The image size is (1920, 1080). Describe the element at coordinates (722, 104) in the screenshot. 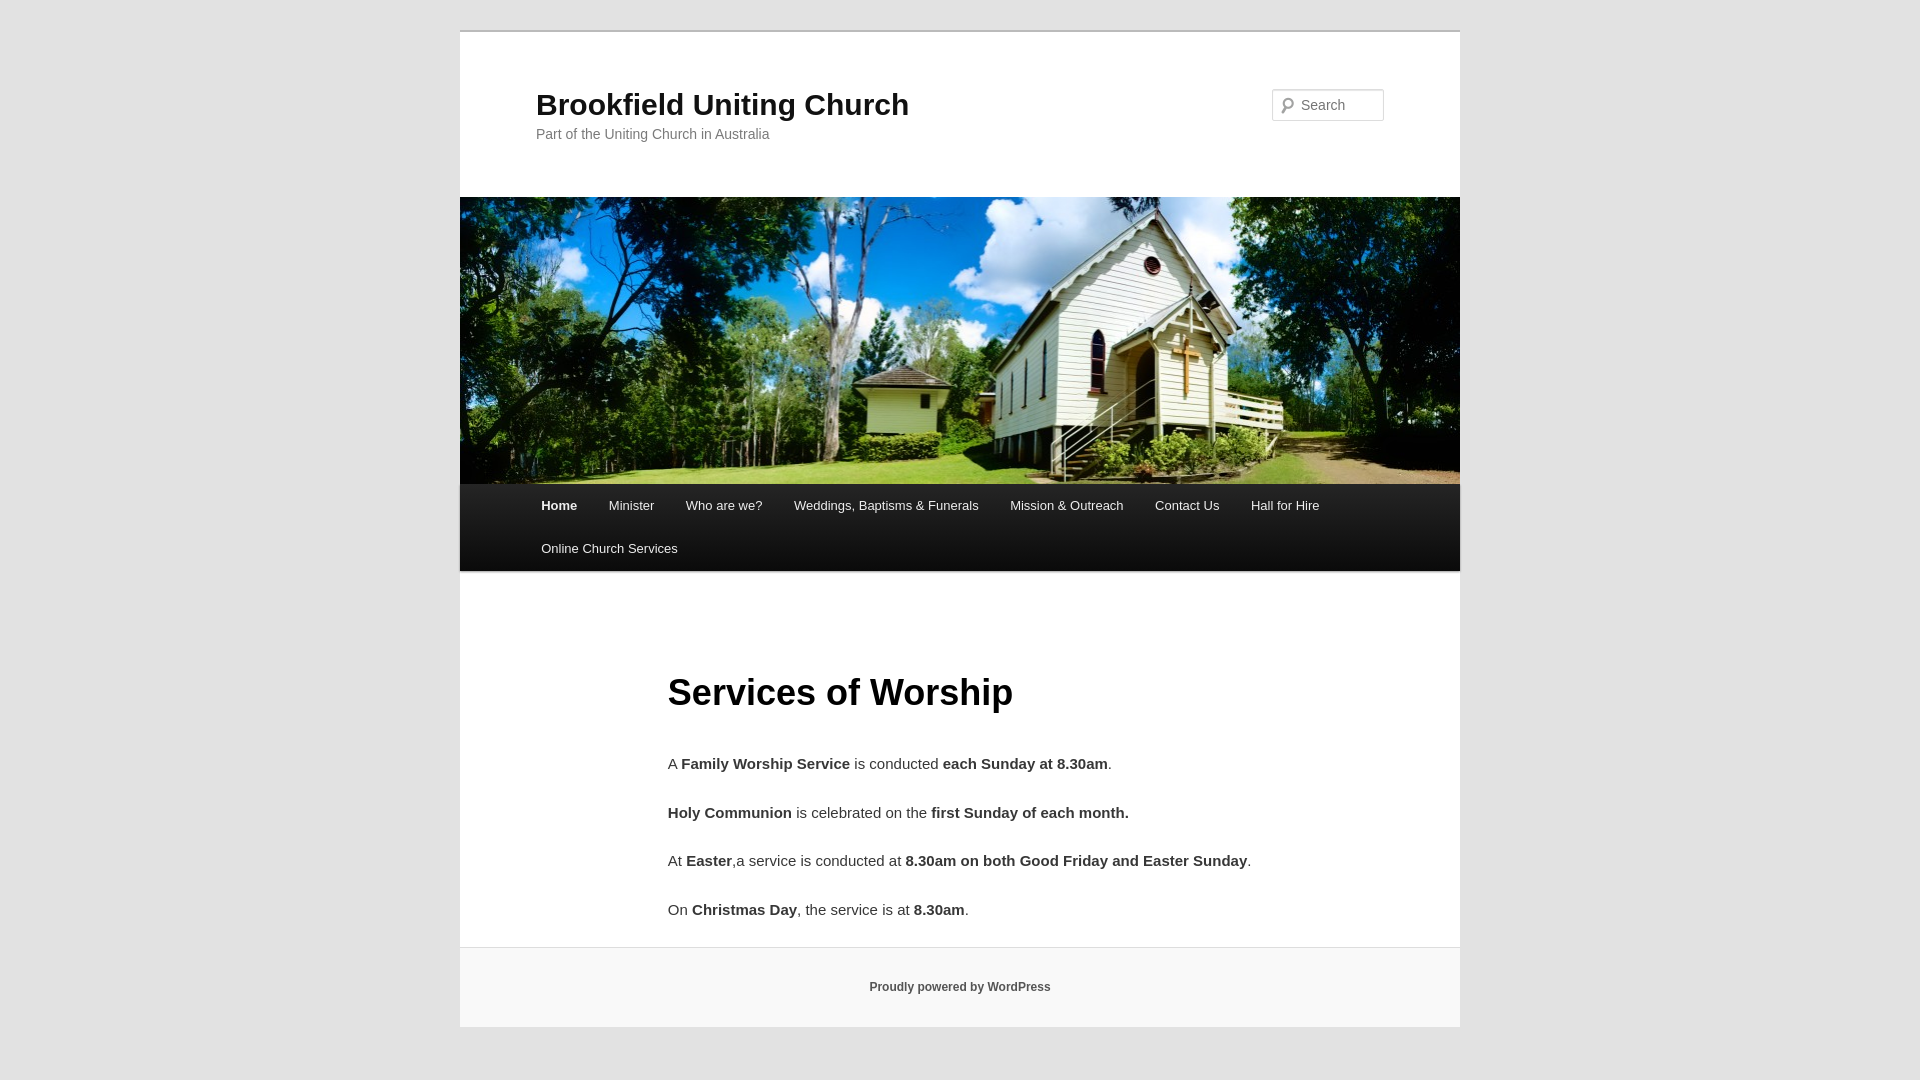

I see `Brookfield Uniting Church` at that location.